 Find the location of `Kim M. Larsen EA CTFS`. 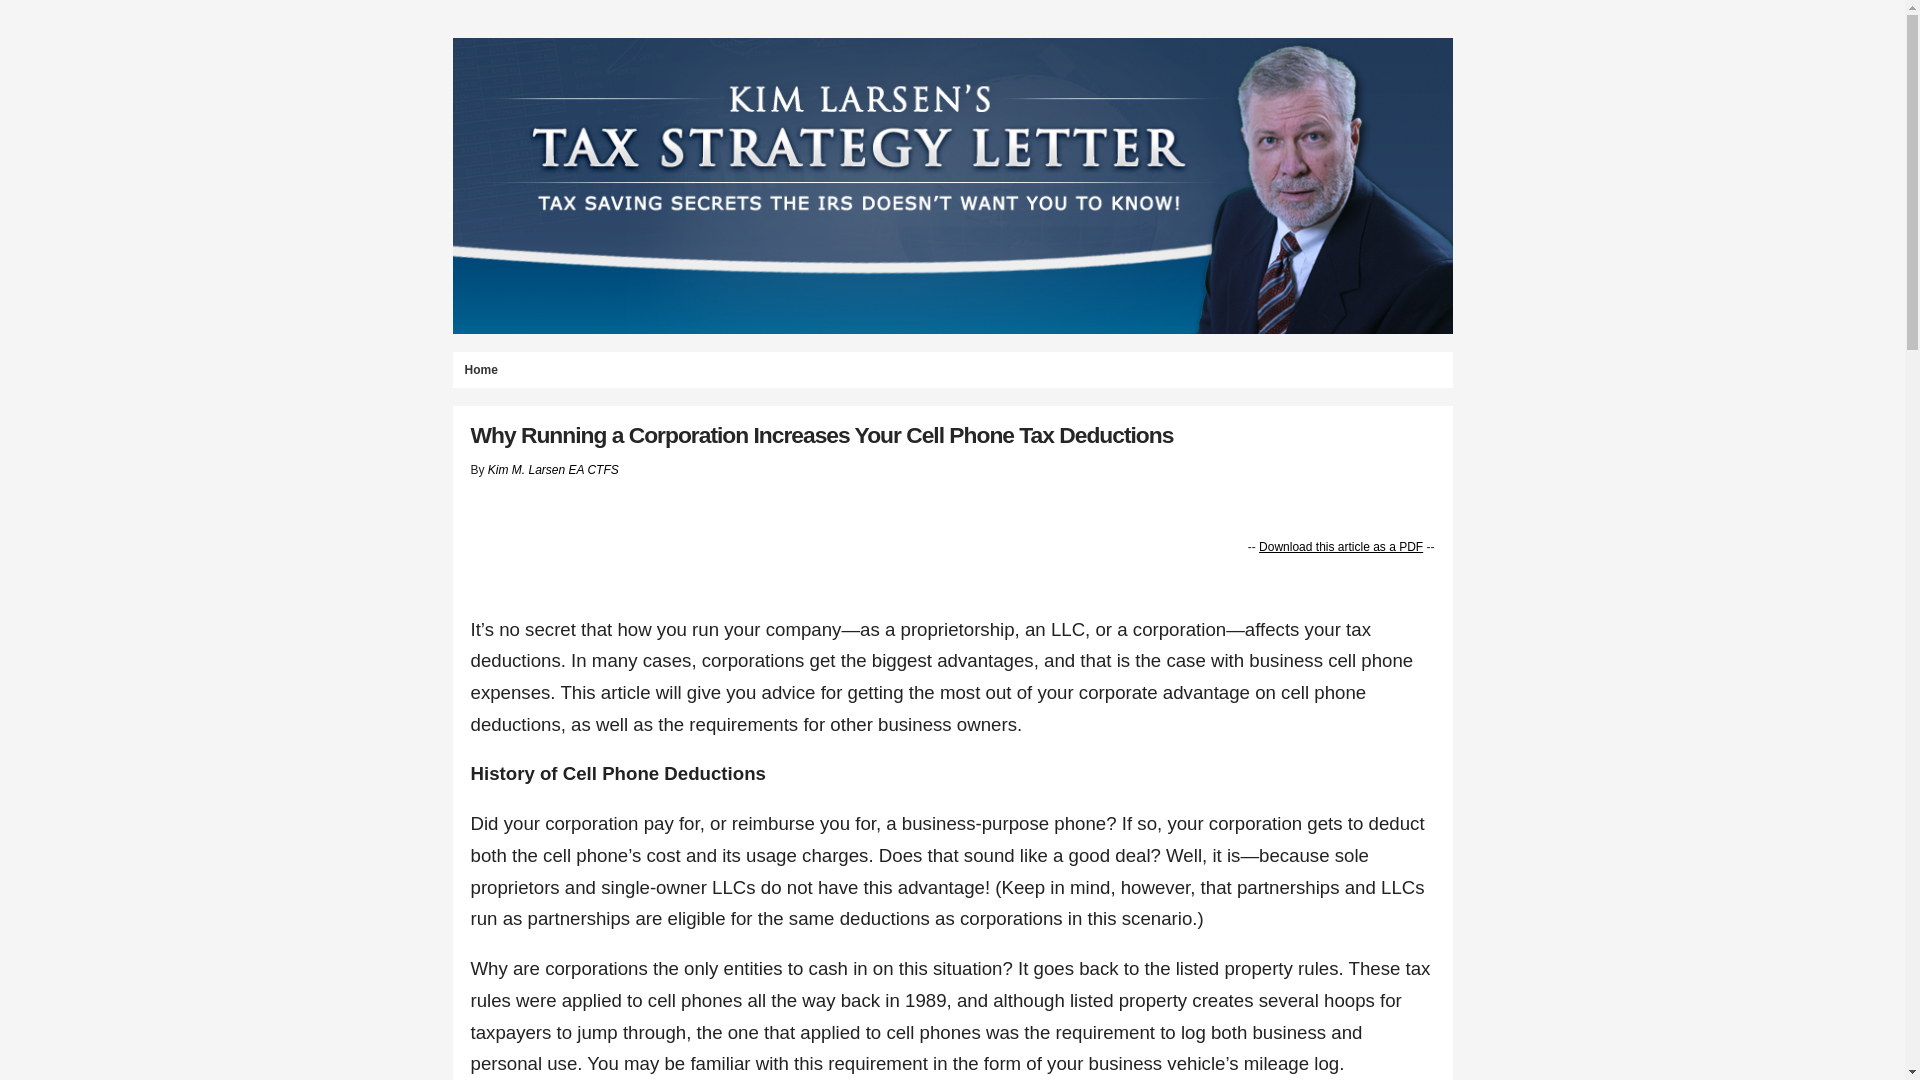

Kim M. Larsen EA CTFS is located at coordinates (552, 470).